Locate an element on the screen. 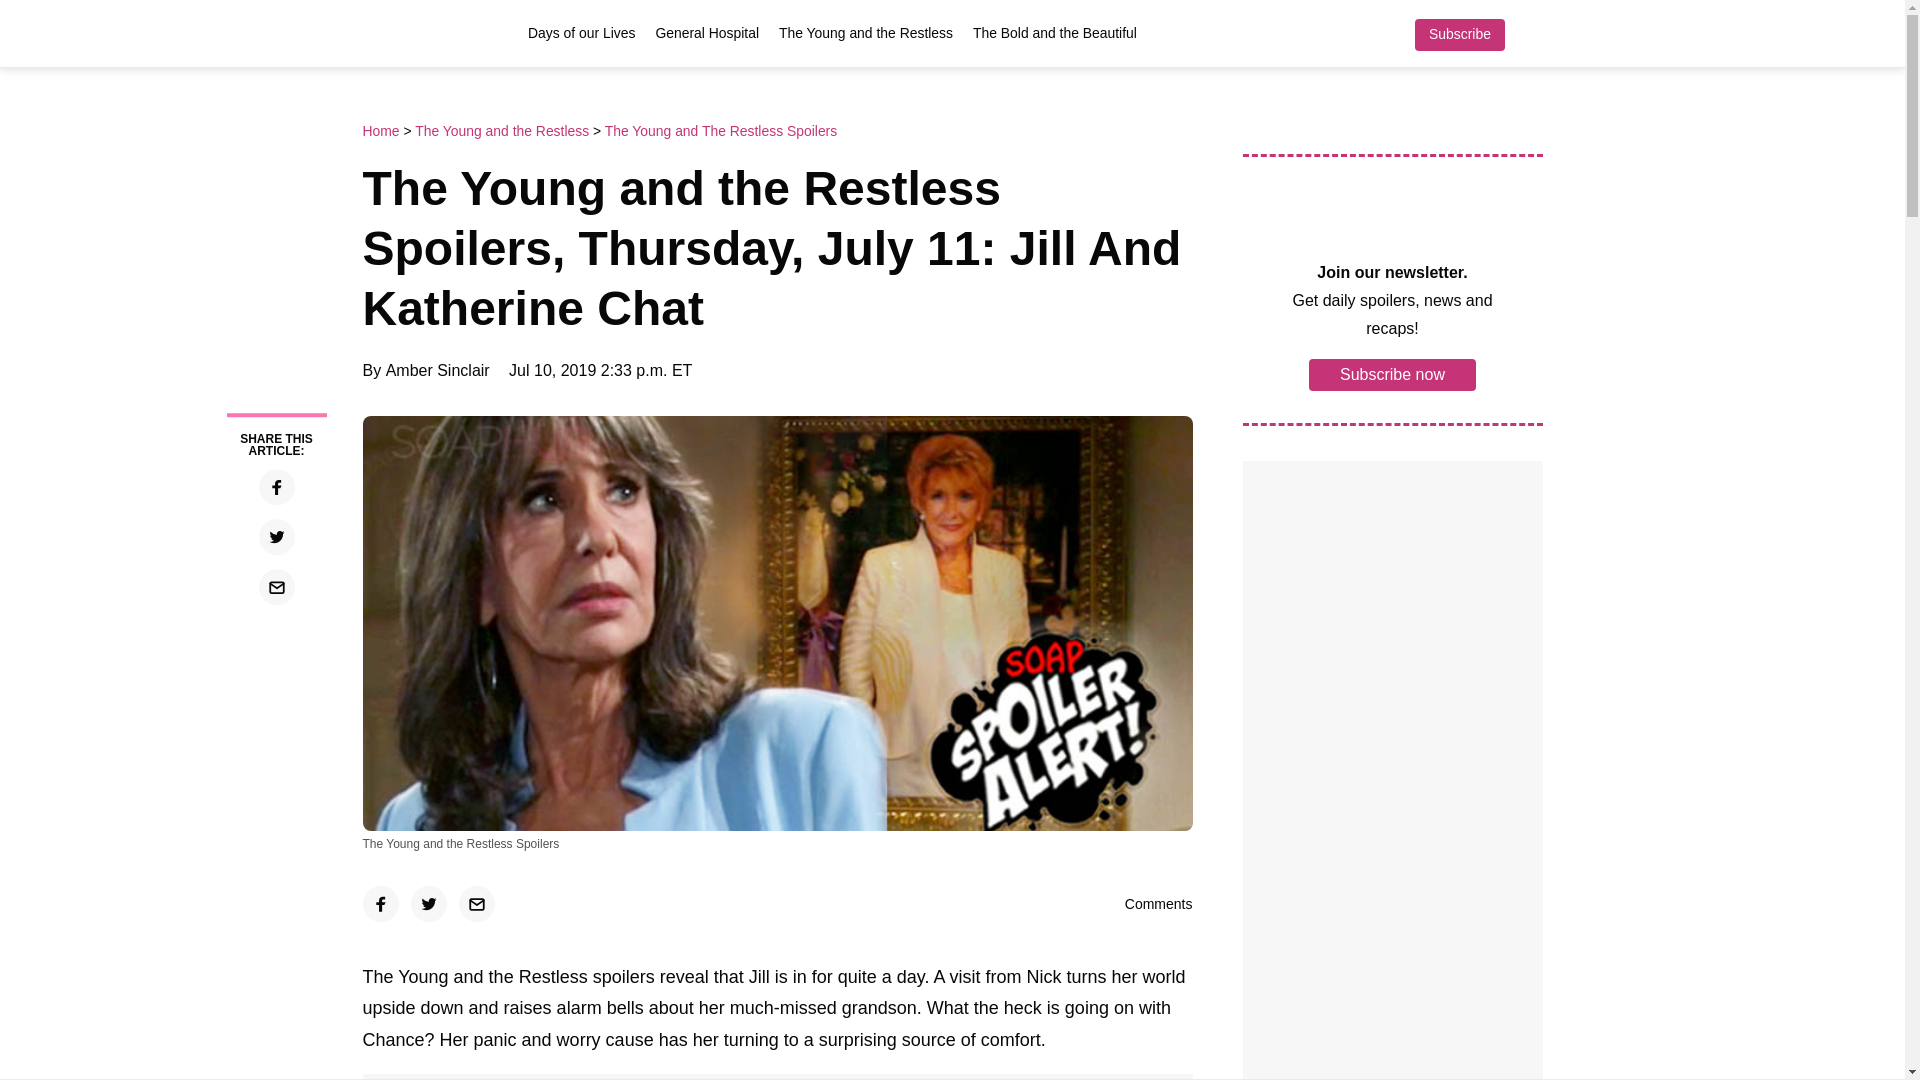  Search is located at coordinates (1532, 34).